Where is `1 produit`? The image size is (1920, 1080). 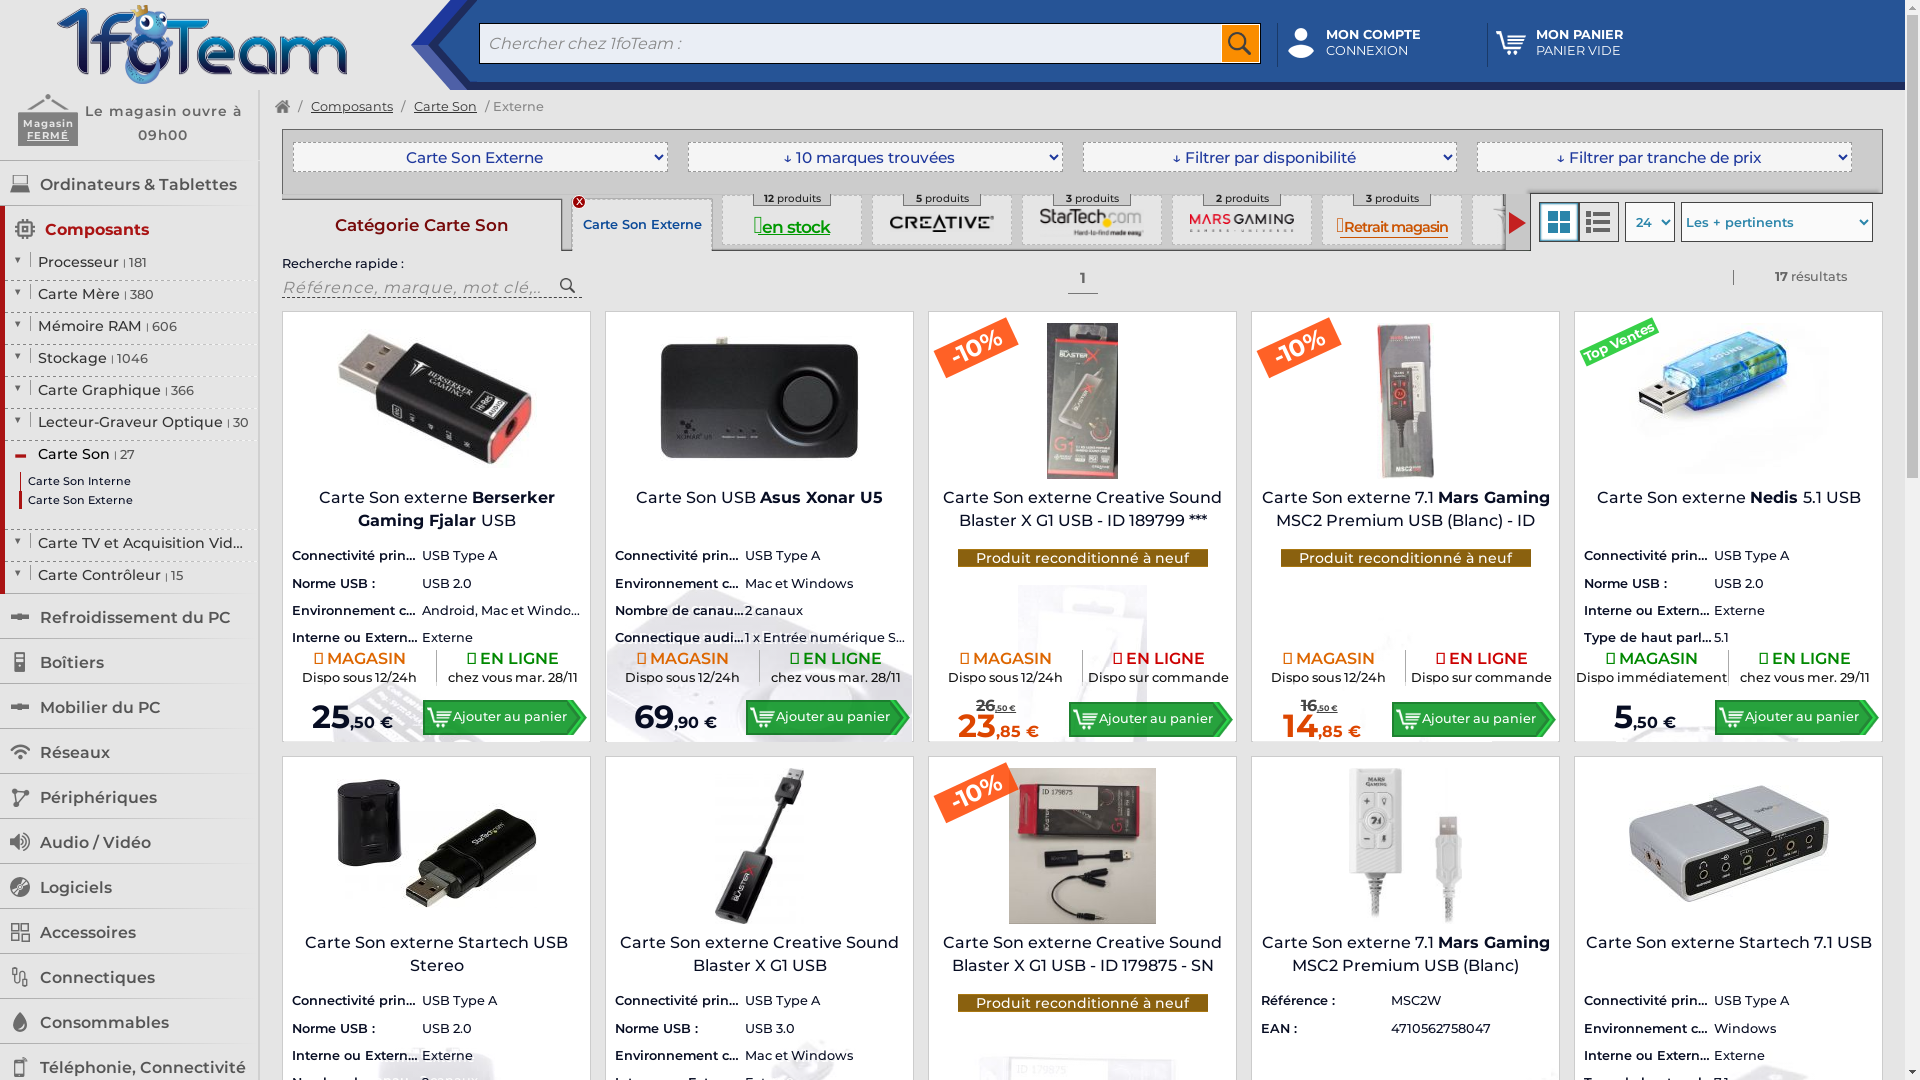 1 produit is located at coordinates (1542, 220).